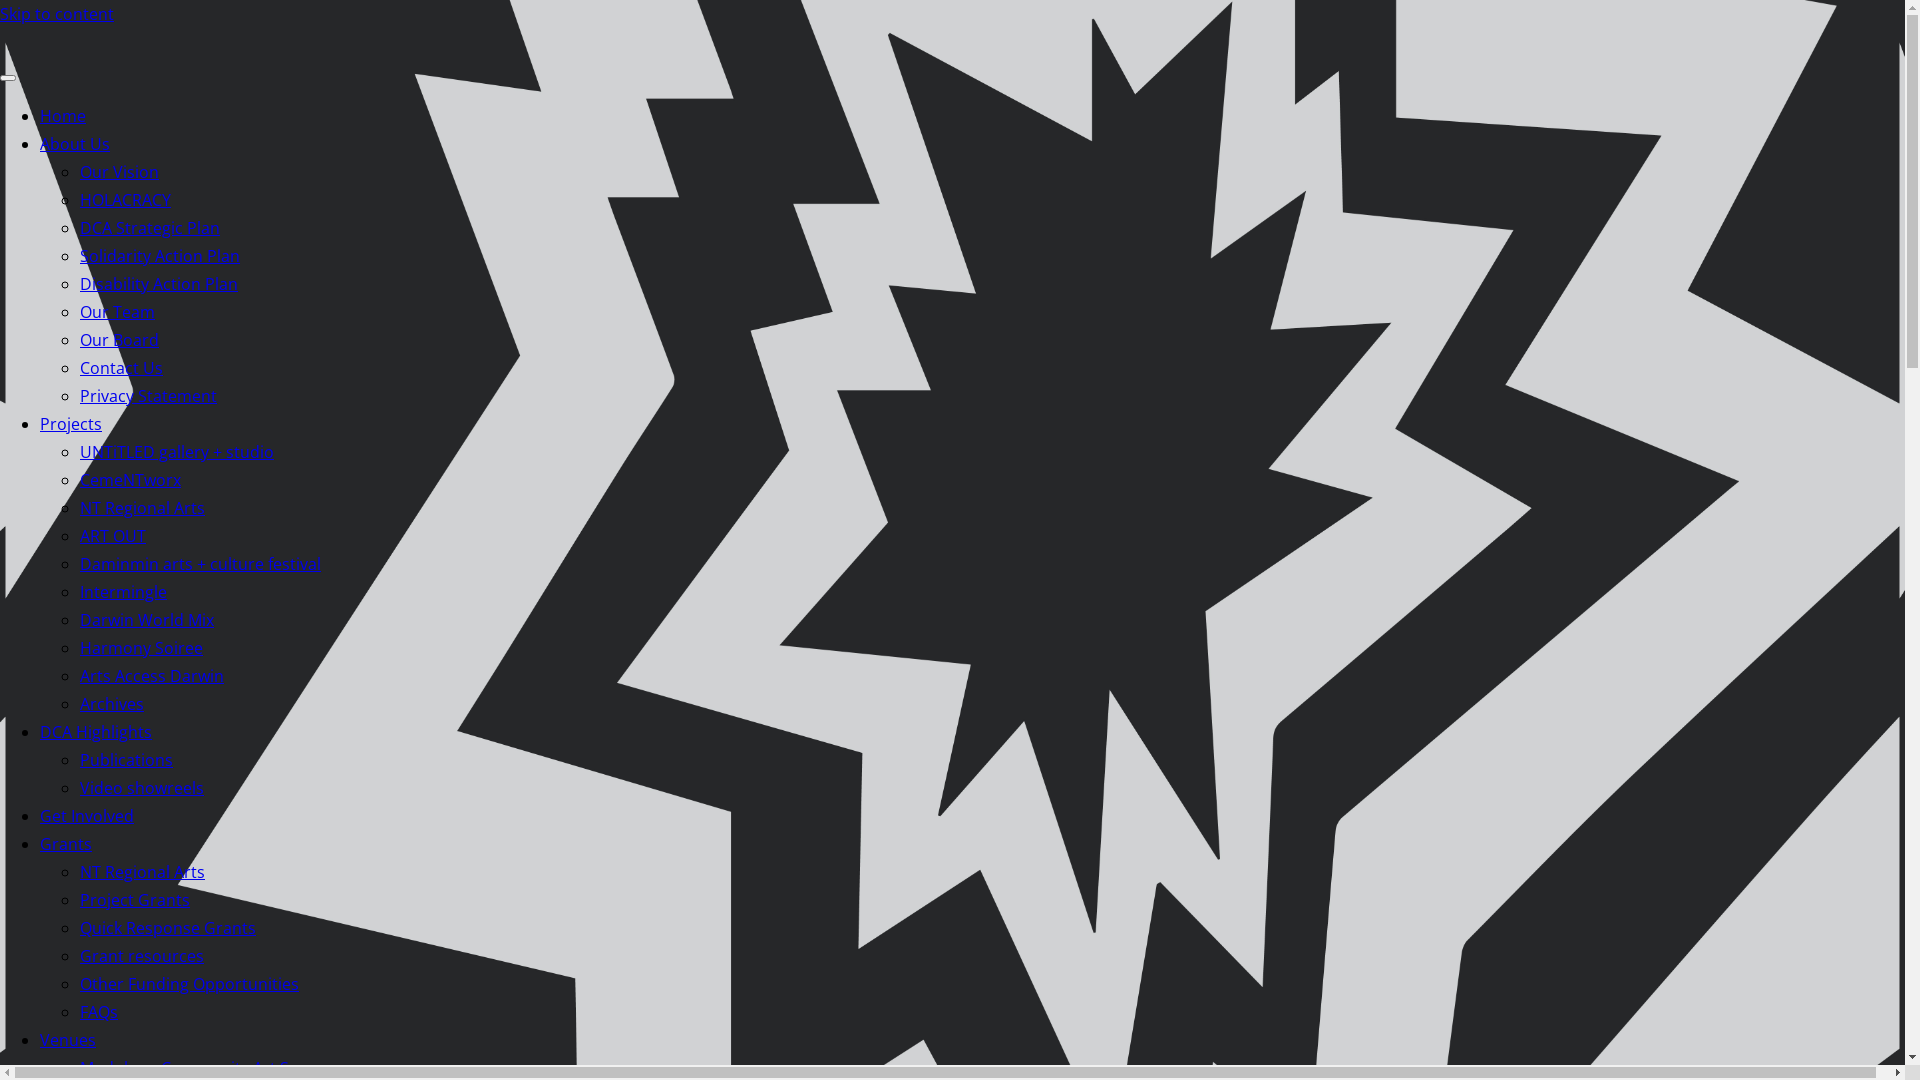 This screenshot has height=1080, width=1920. What do you see at coordinates (99, 1012) in the screenshot?
I see `FAQs` at bounding box center [99, 1012].